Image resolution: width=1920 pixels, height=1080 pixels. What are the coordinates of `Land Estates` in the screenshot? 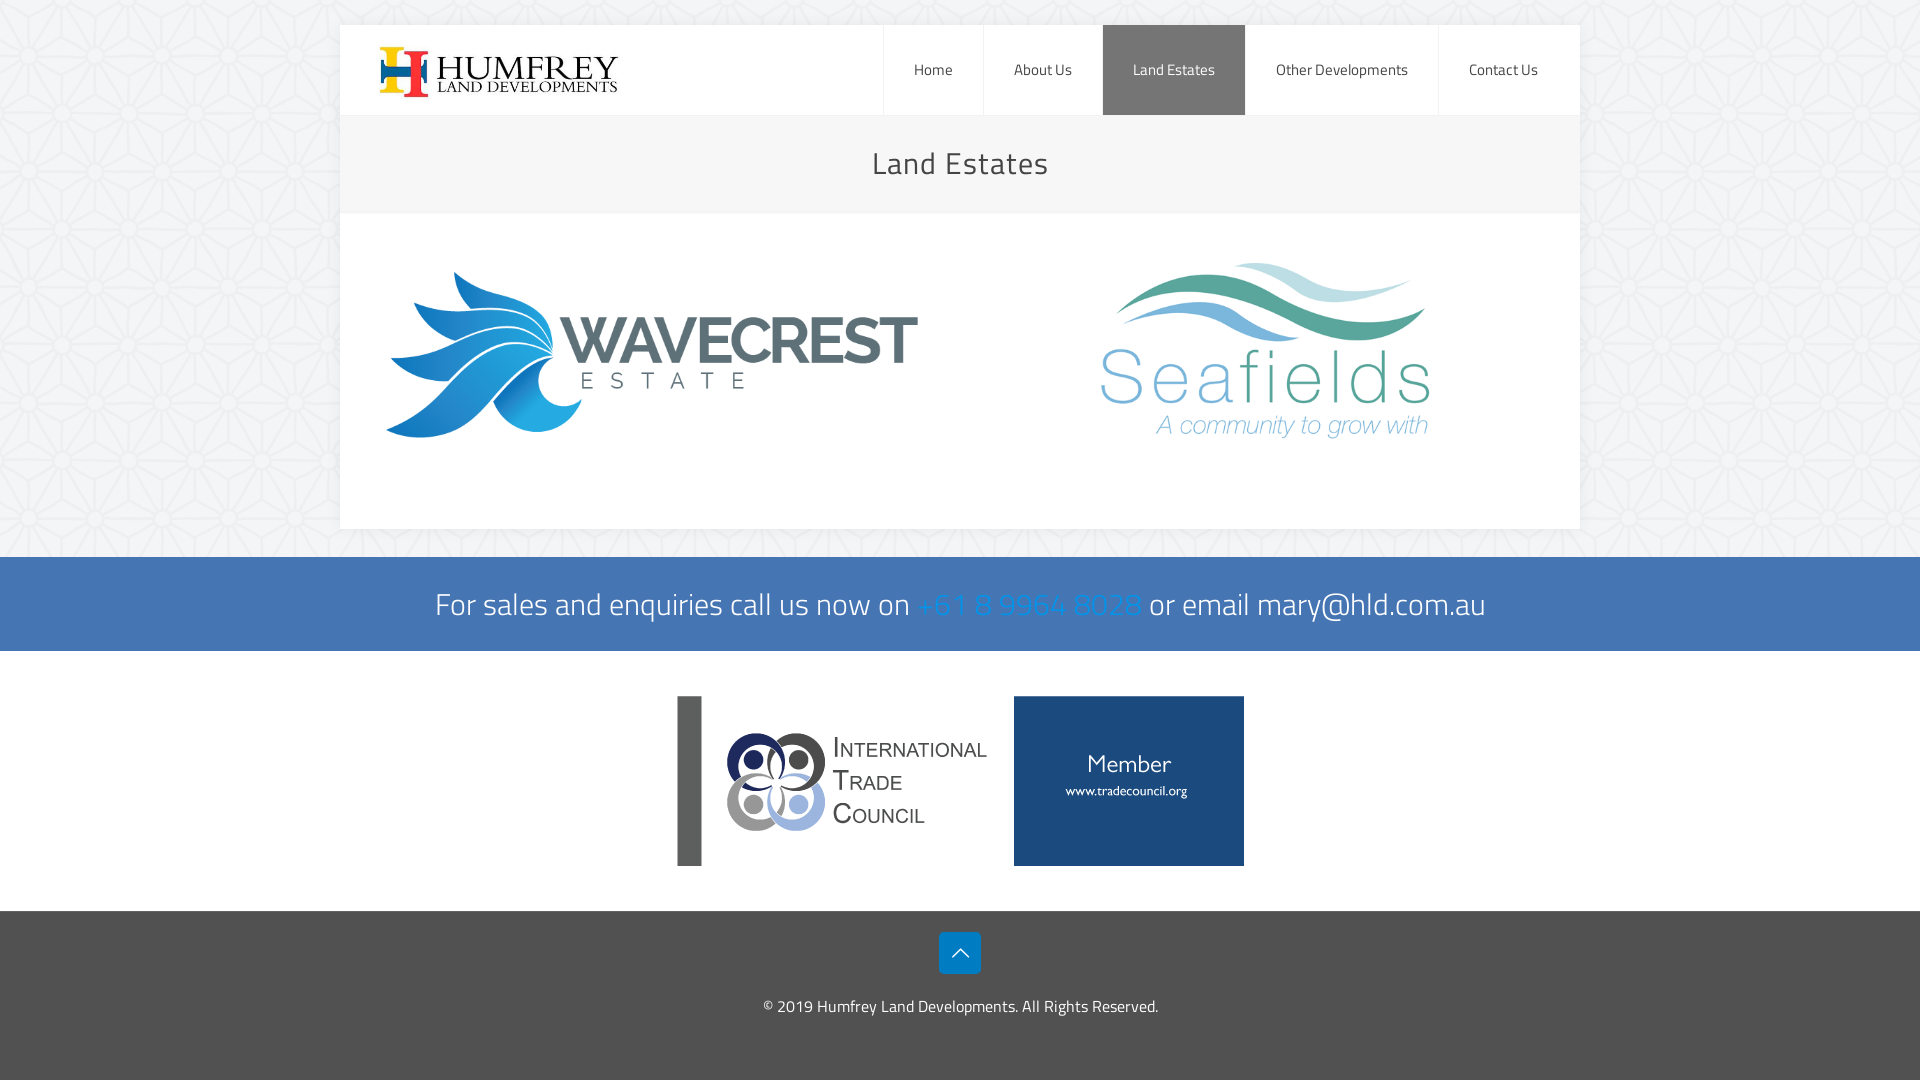 It's located at (1174, 70).